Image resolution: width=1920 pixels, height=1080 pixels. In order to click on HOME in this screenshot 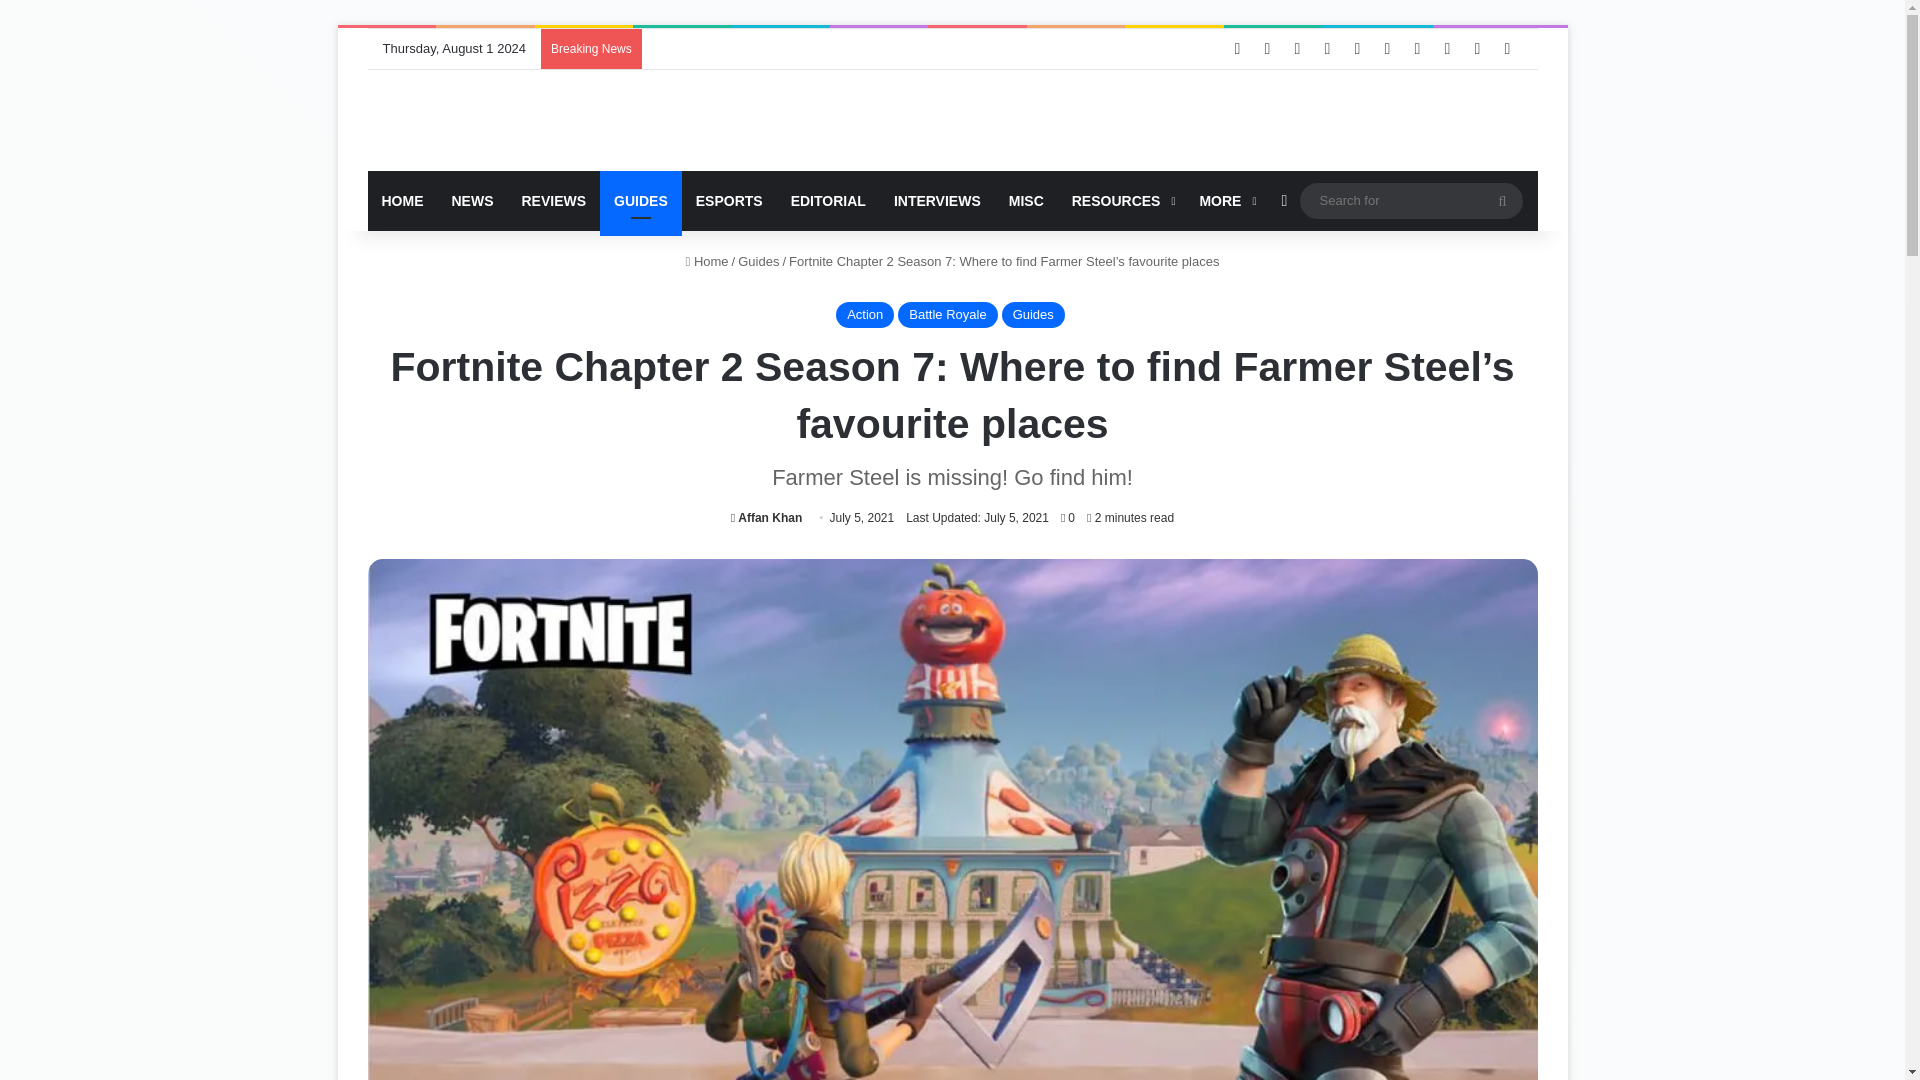, I will do `click(402, 200)`.